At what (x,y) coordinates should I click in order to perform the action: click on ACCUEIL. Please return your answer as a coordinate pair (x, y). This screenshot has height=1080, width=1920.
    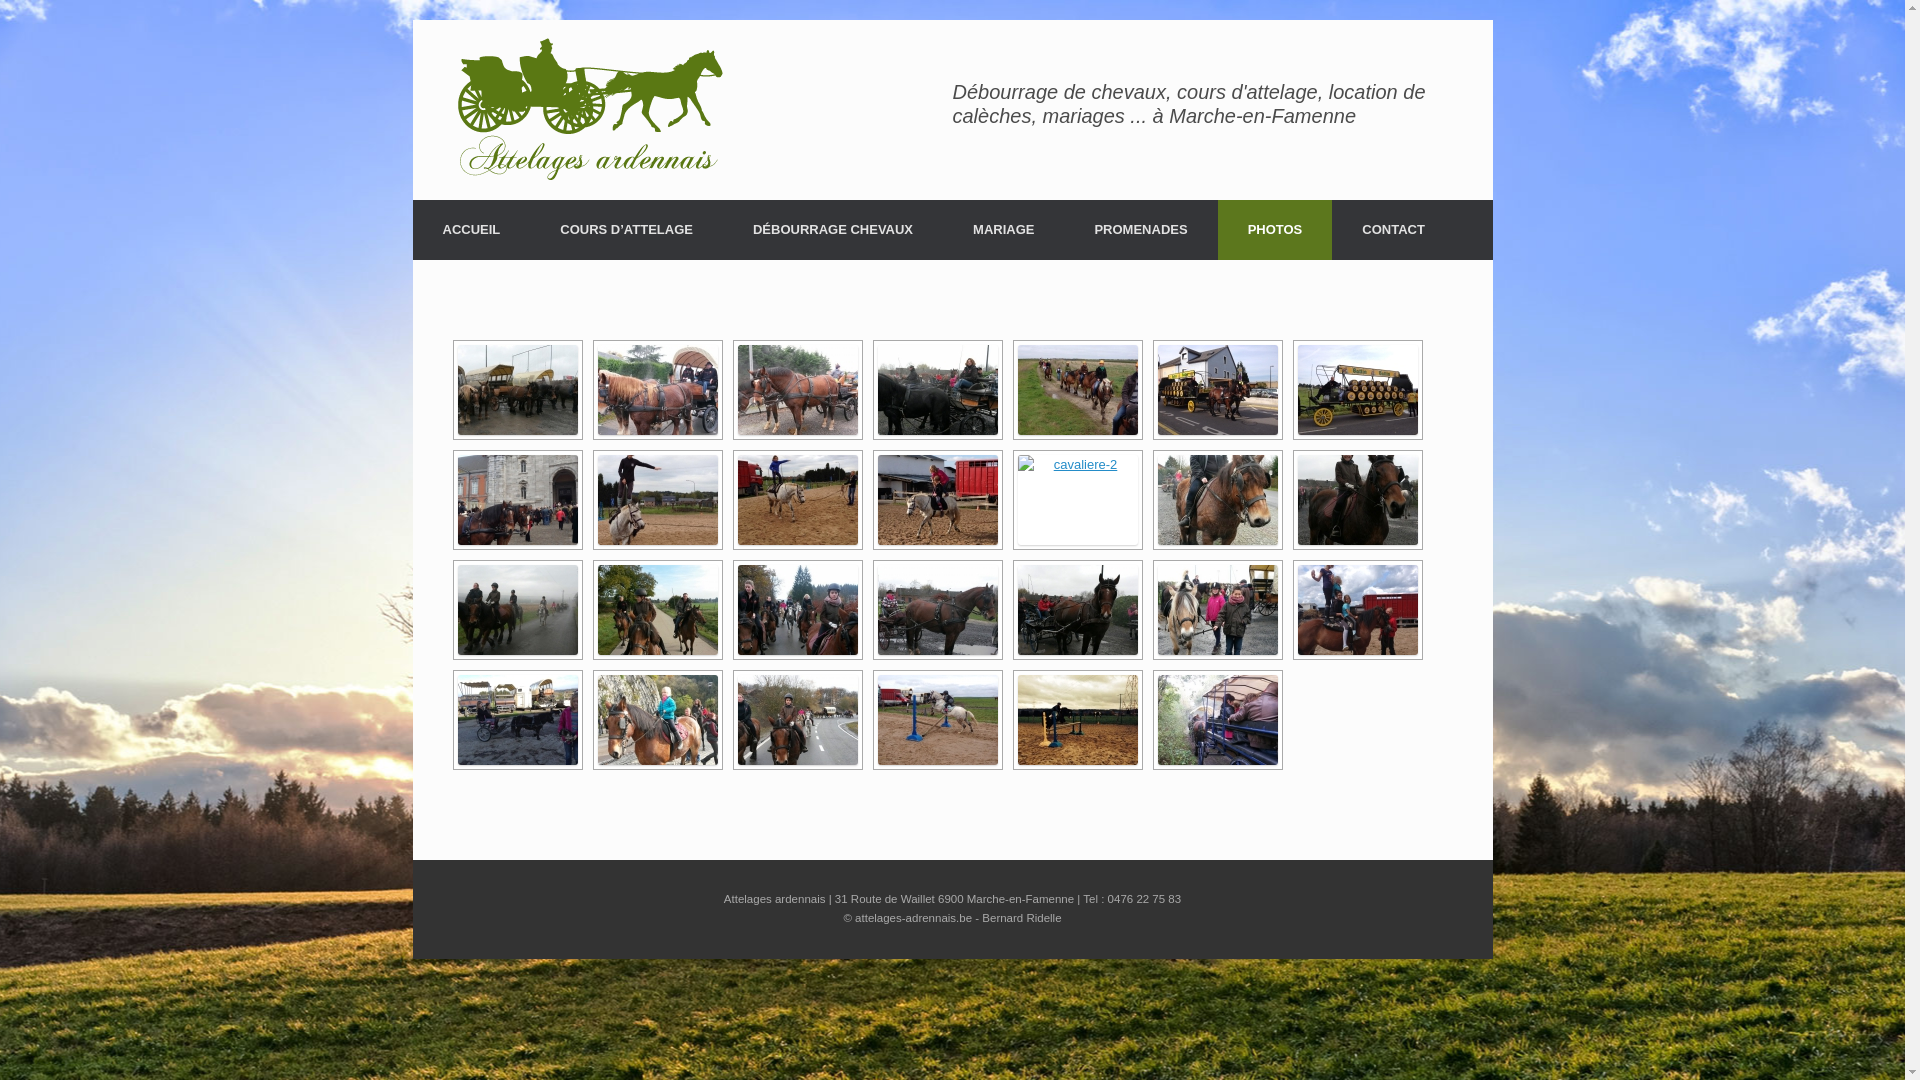
    Looking at the image, I should click on (471, 230).